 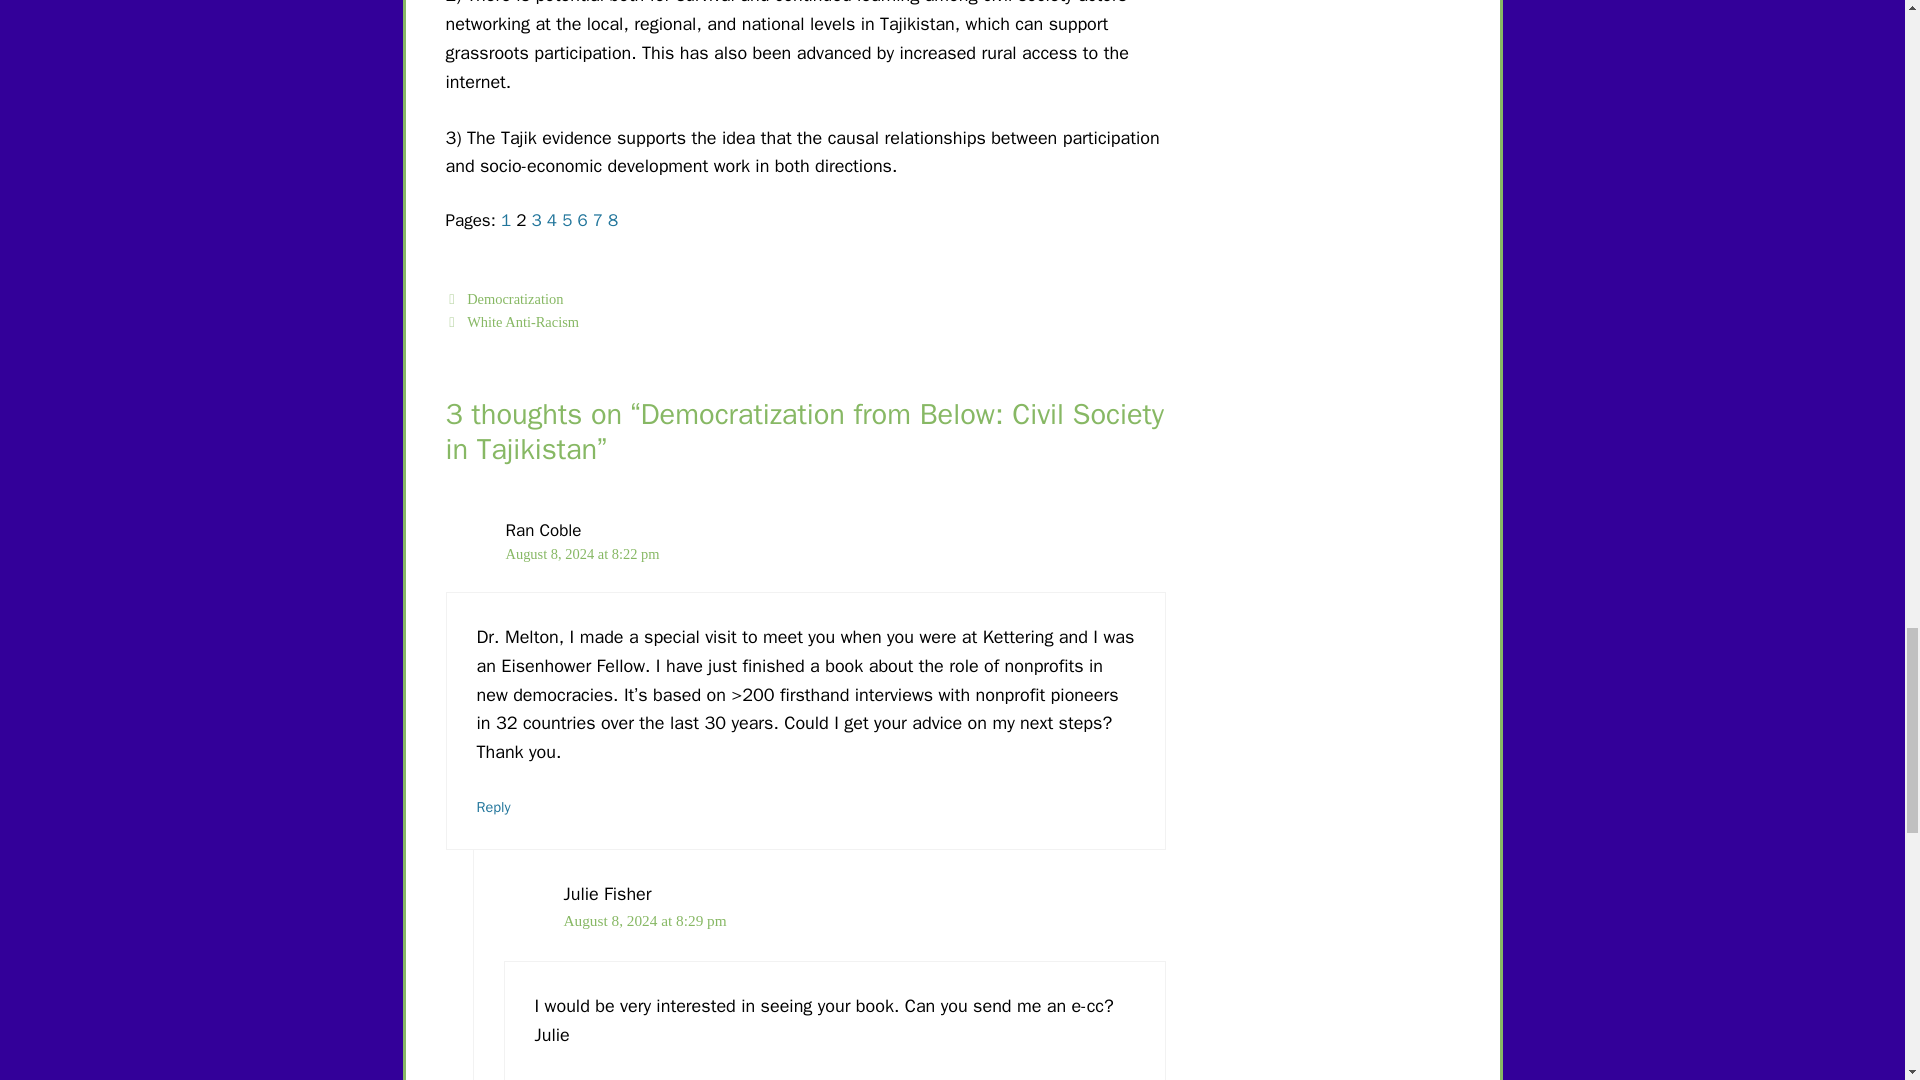 I want to click on Reply, so click(x=493, y=807).